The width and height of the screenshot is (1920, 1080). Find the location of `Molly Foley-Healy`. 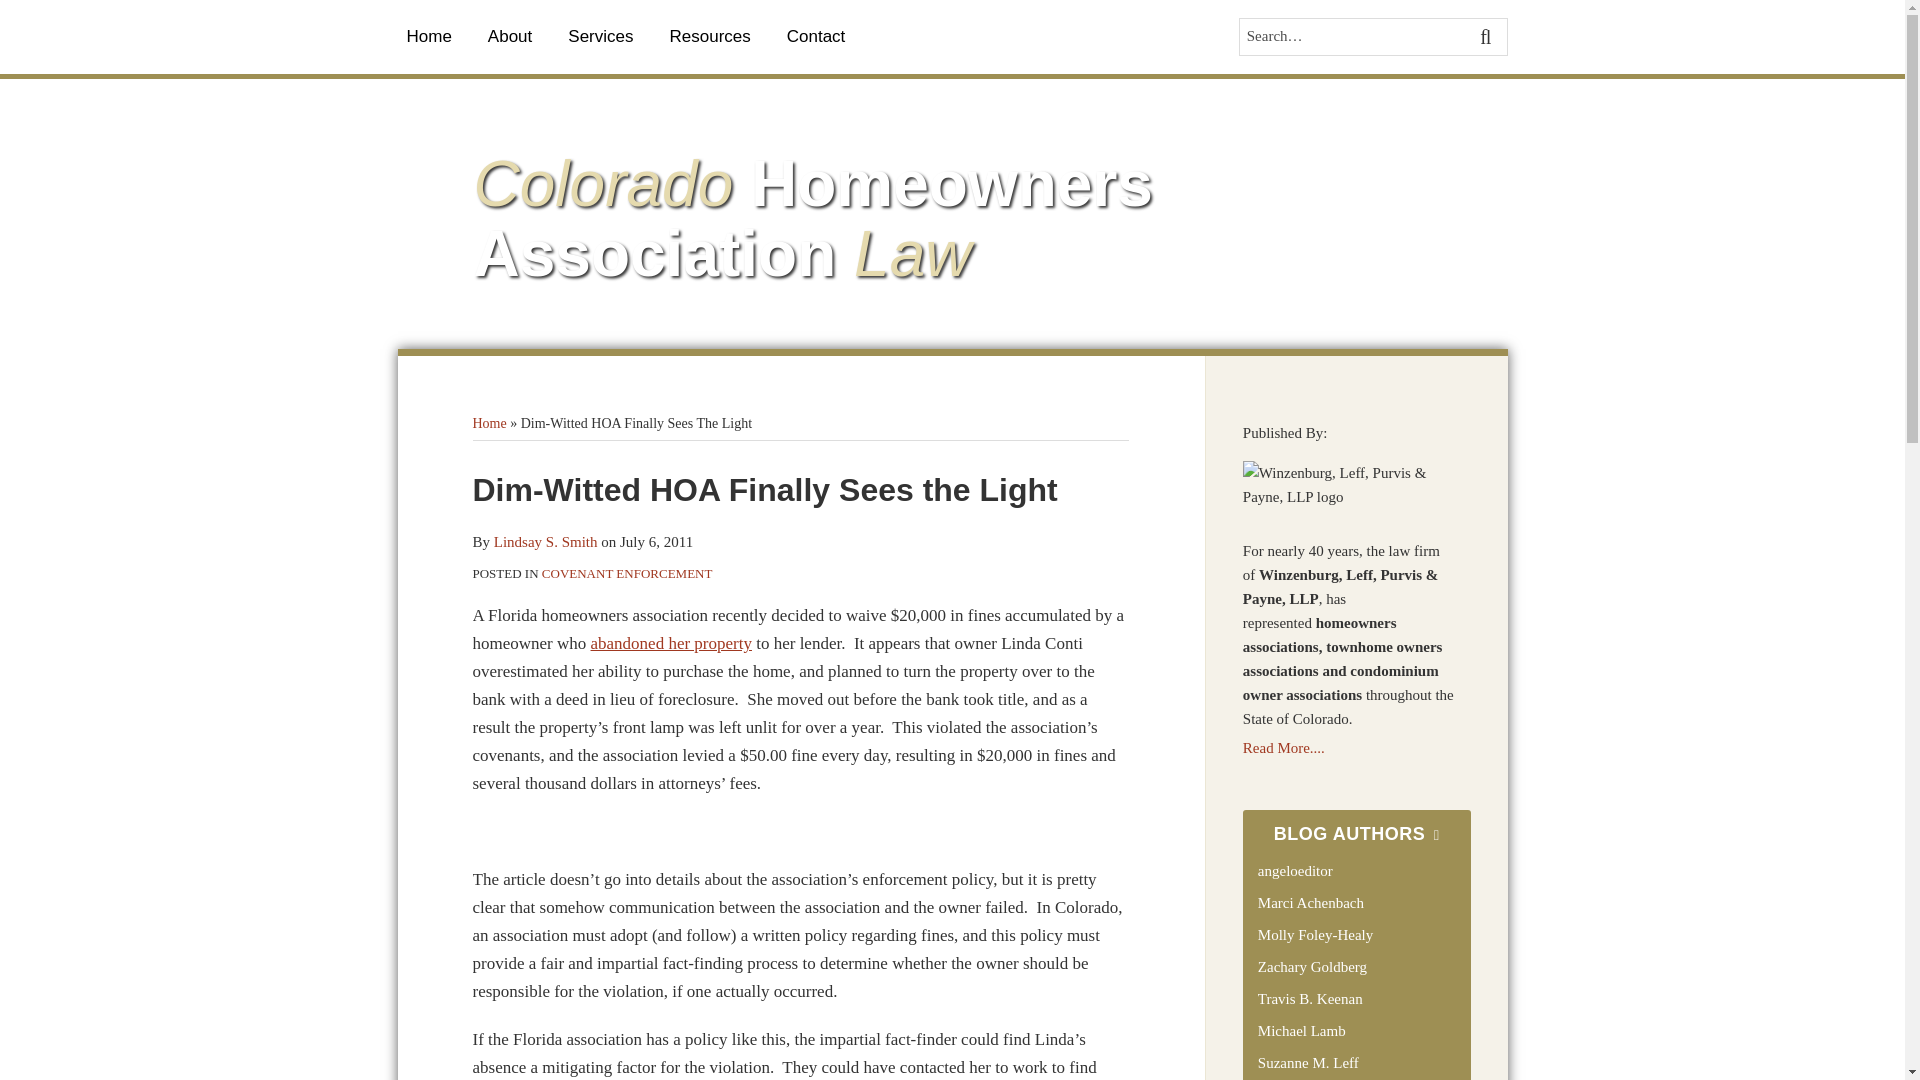

Molly Foley-Healy is located at coordinates (1314, 934).